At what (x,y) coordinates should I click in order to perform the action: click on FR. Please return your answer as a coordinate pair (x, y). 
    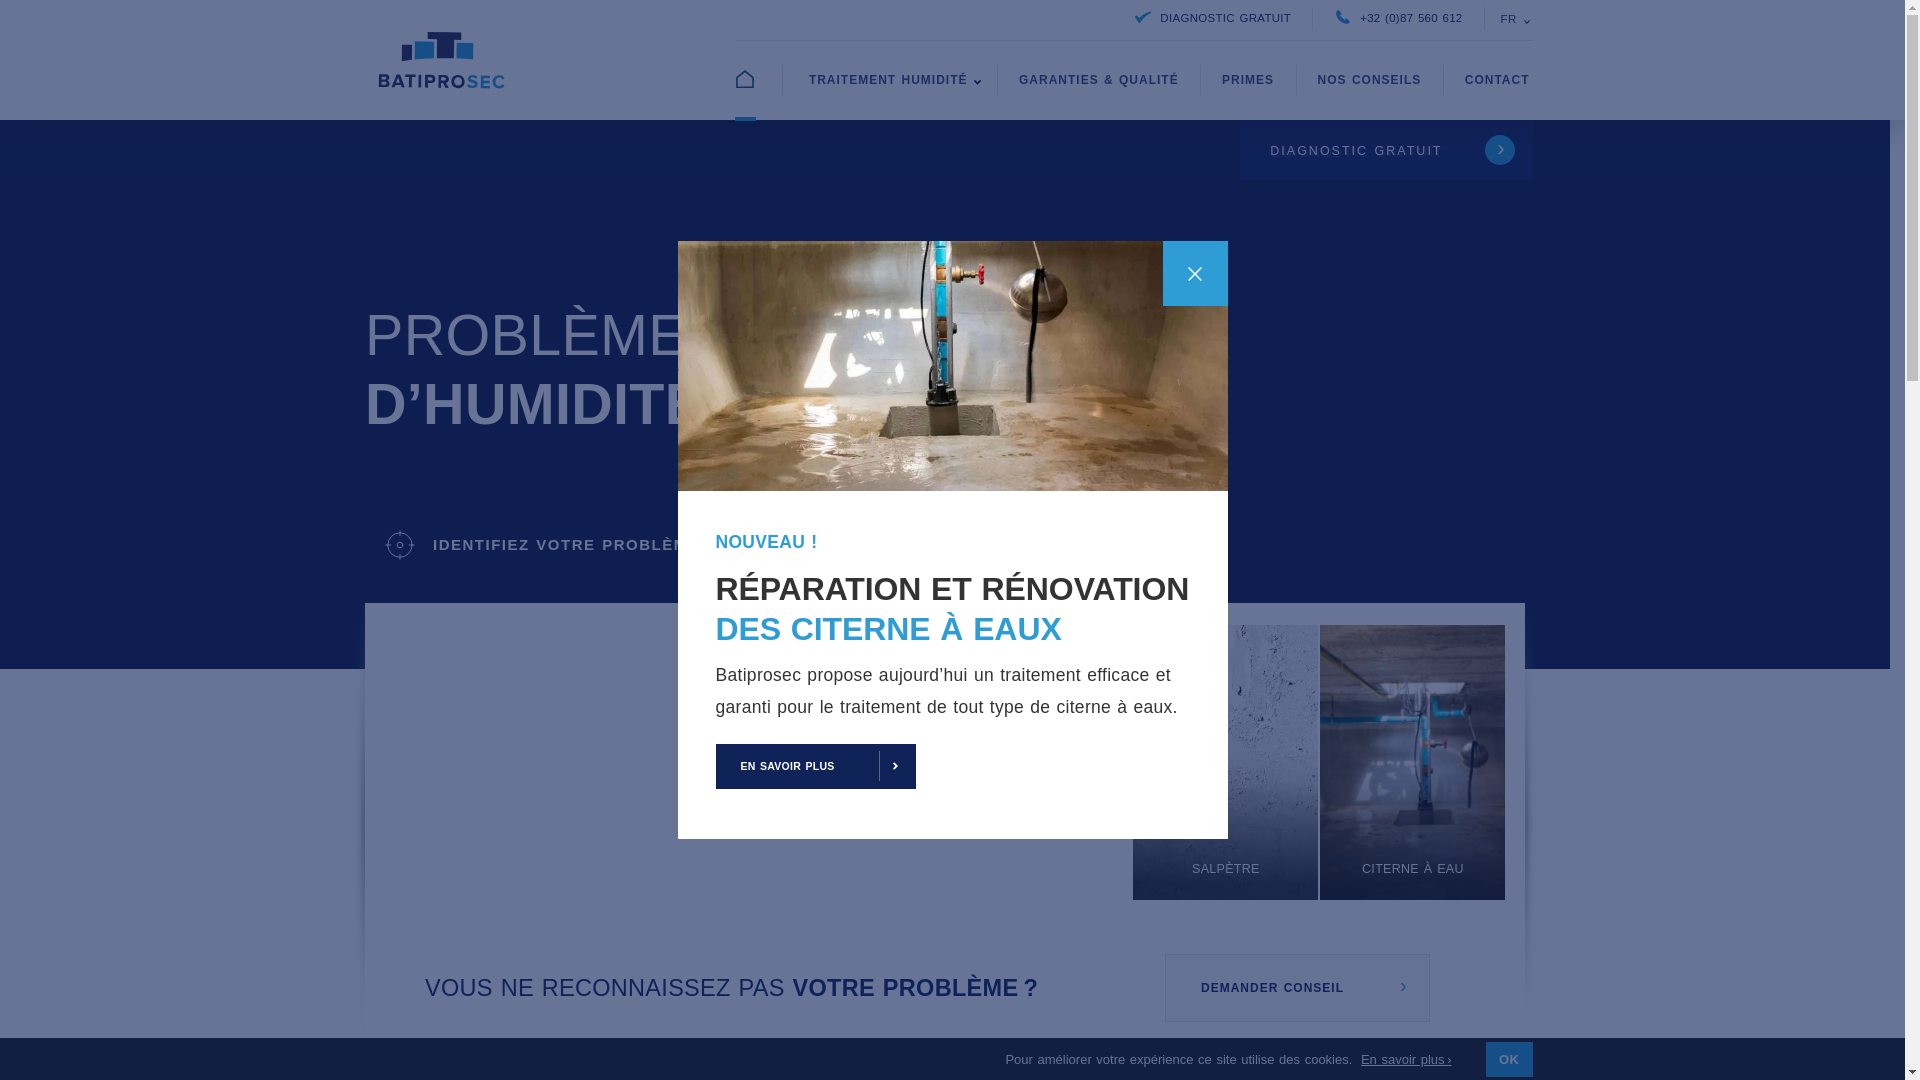
    Looking at the image, I should click on (1511, 20).